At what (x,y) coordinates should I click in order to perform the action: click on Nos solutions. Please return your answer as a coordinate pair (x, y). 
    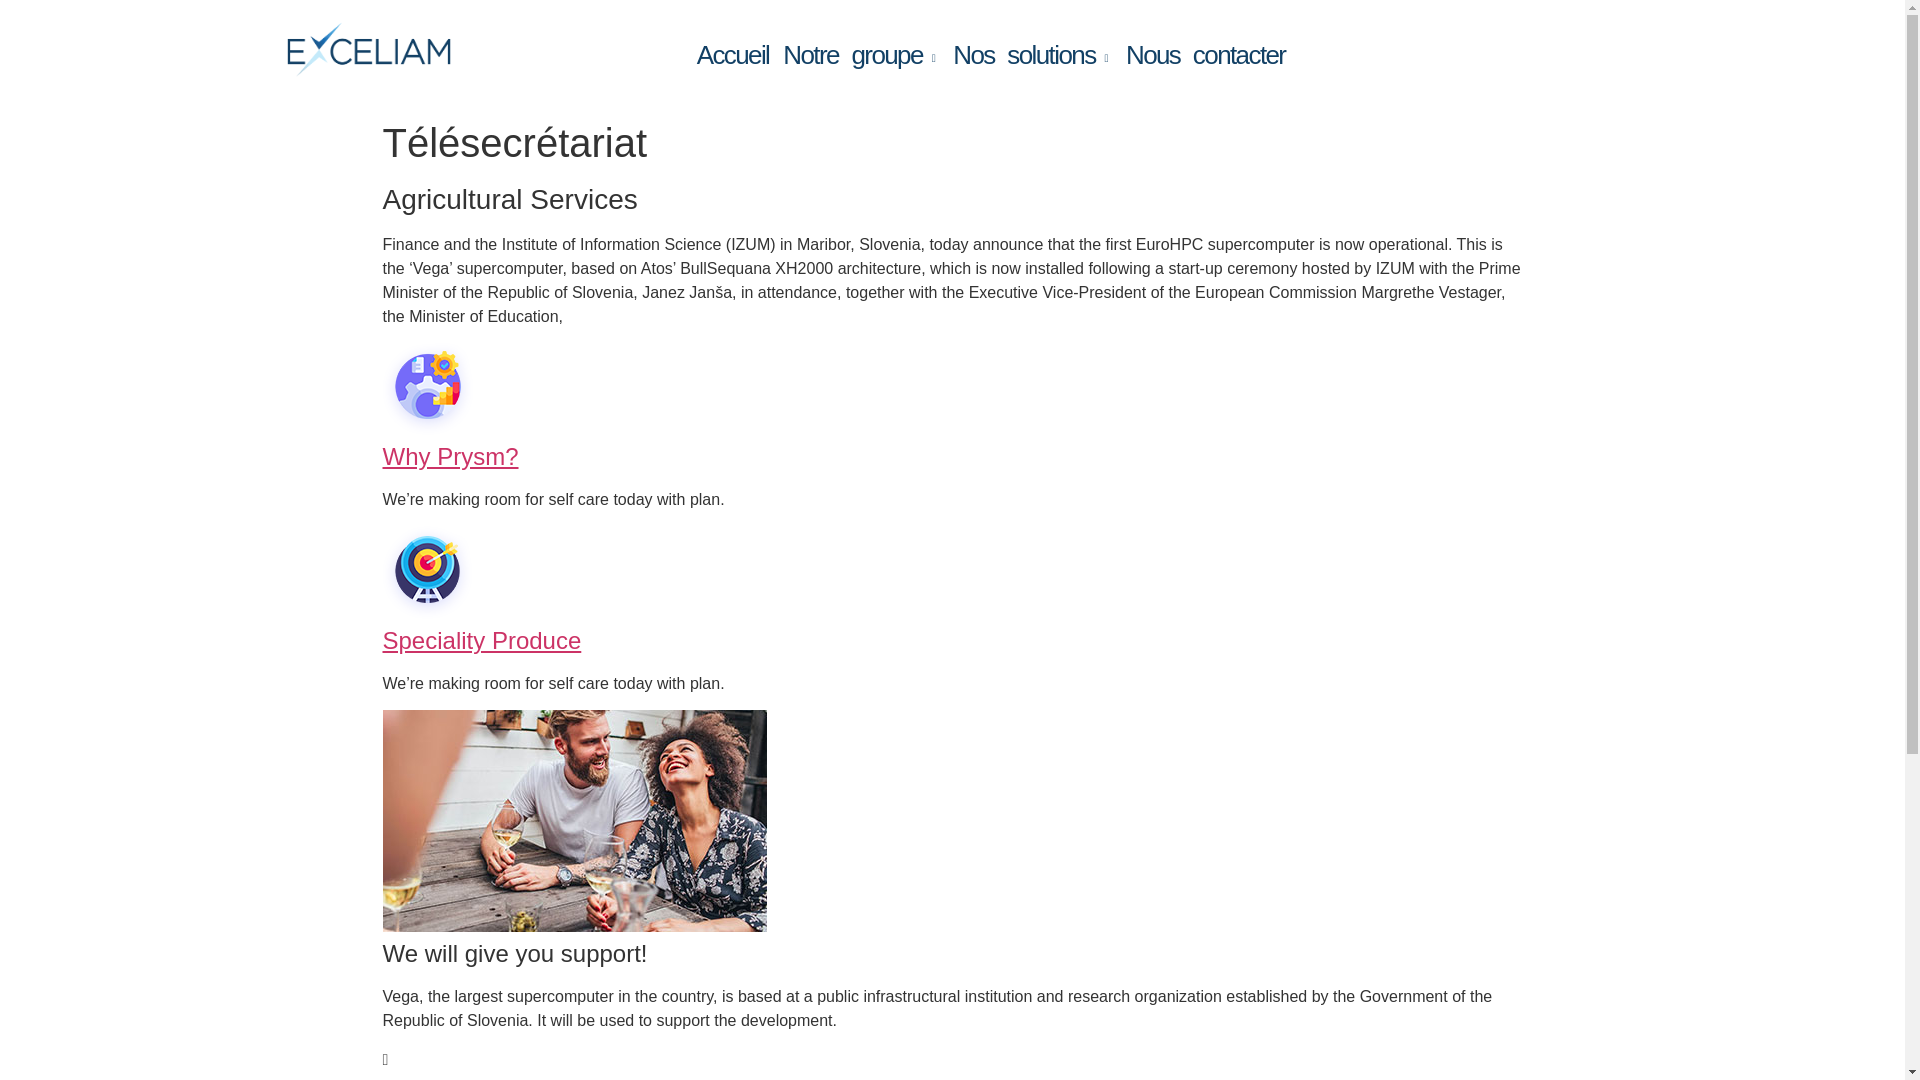
    Looking at the image, I should click on (1032, 55).